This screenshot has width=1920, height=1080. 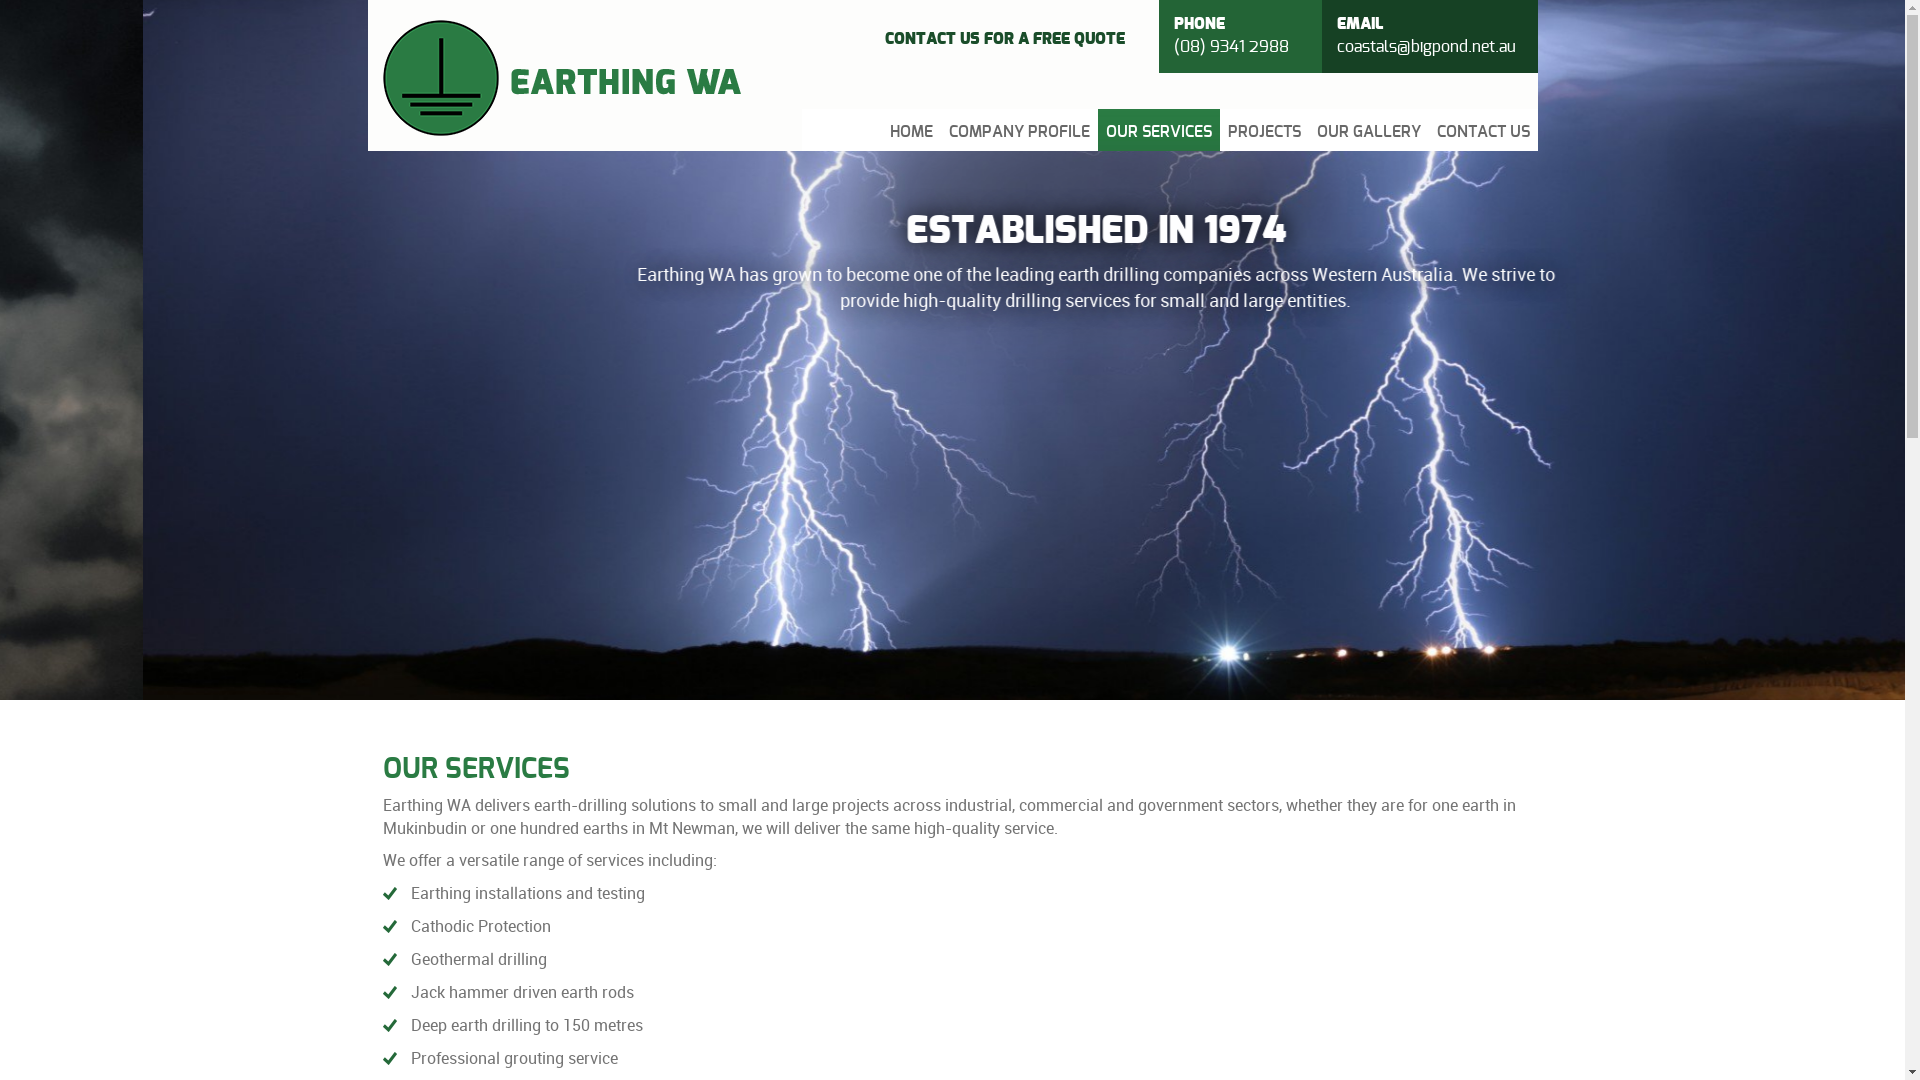 What do you see at coordinates (562, 78) in the screenshot?
I see `Earthing WA` at bounding box center [562, 78].